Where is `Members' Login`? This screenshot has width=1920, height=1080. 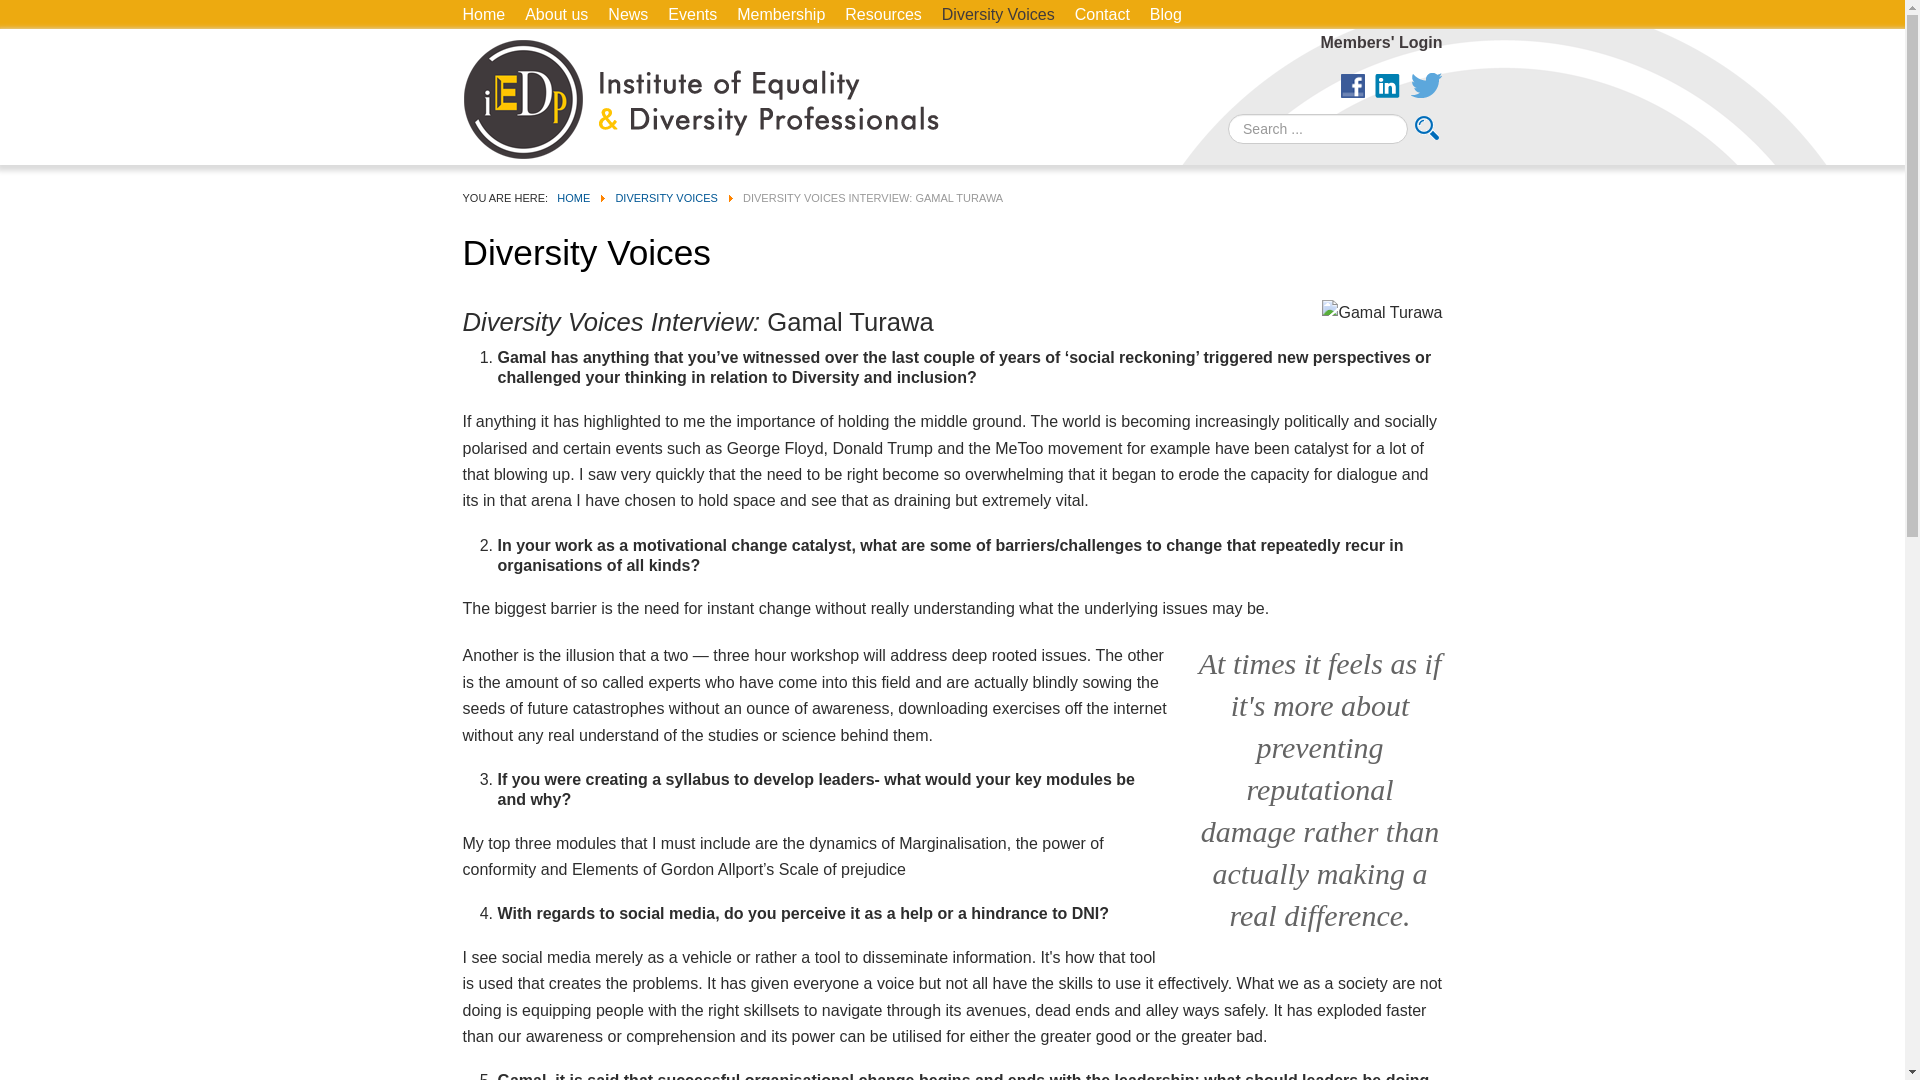 Members' Login is located at coordinates (1373, 42).